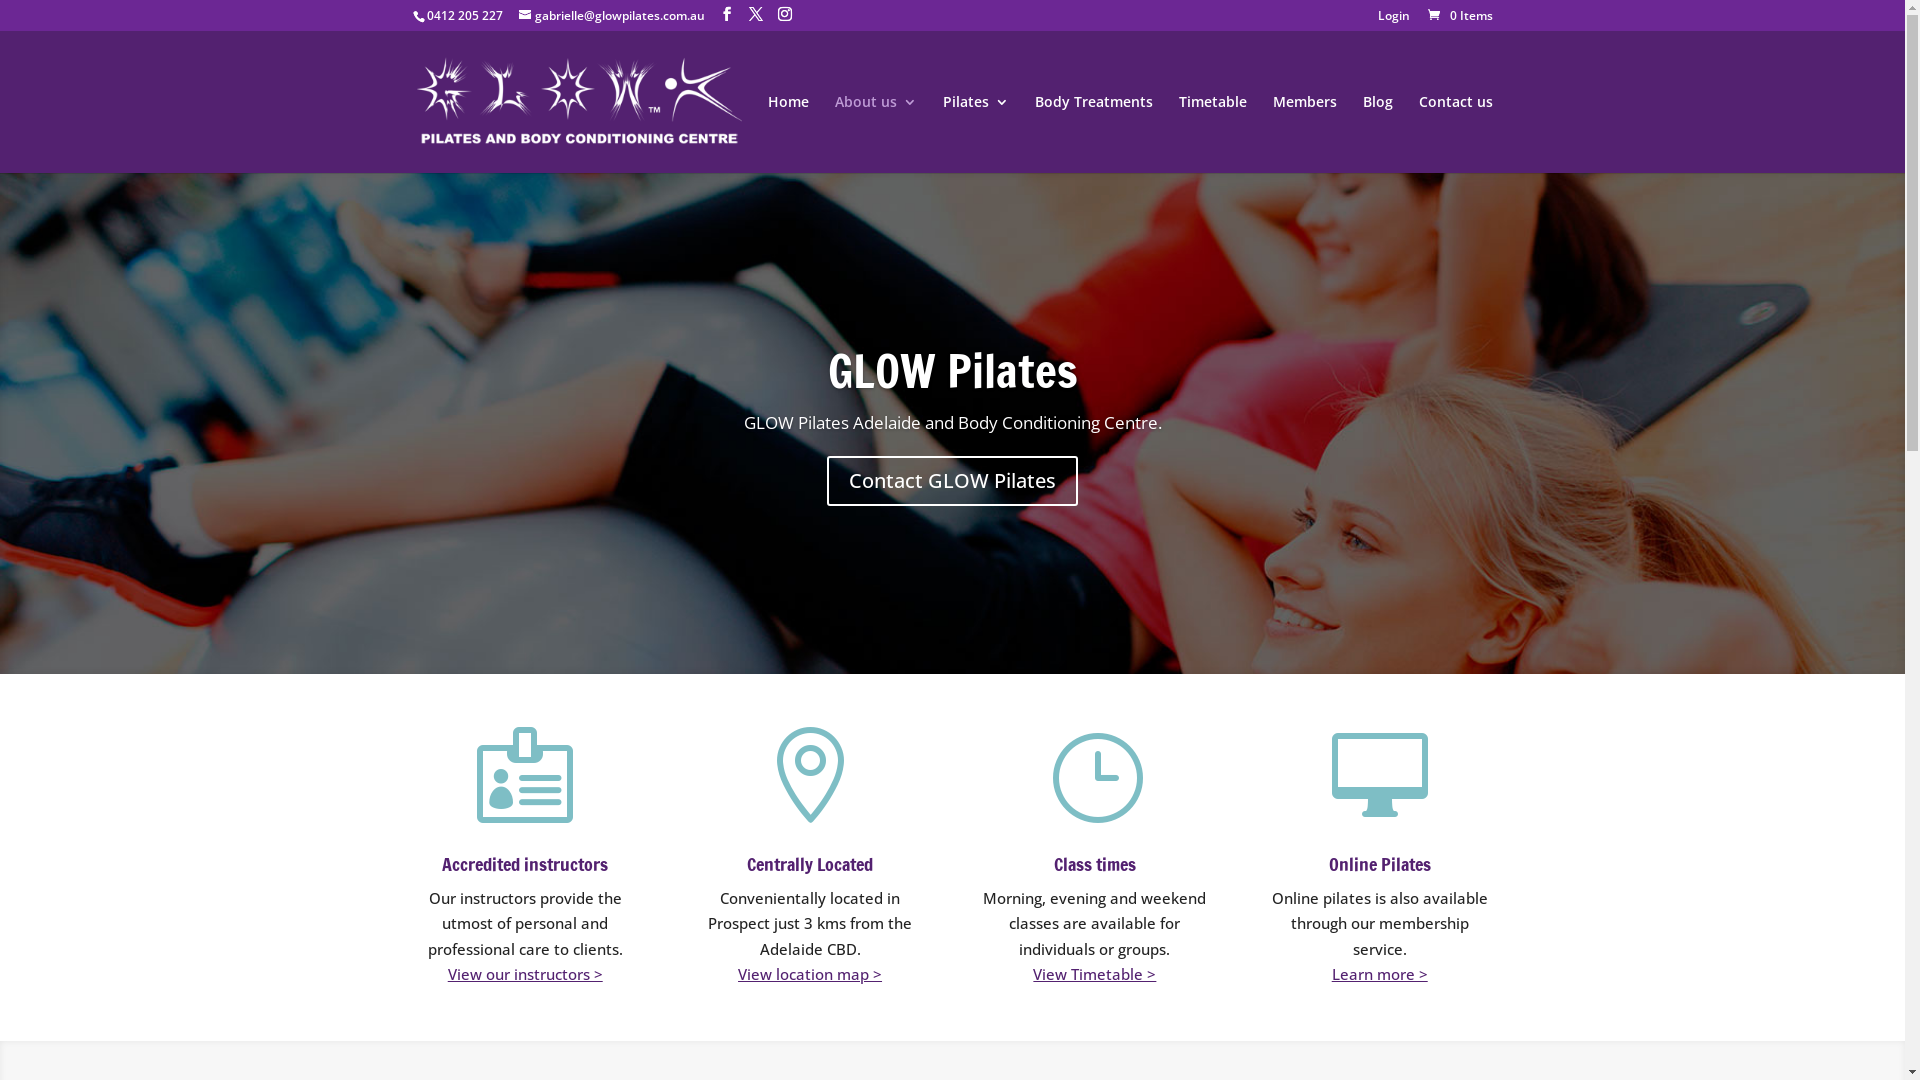 The width and height of the screenshot is (1920, 1080). Describe the element at coordinates (1394, 20) in the screenshot. I see `Login` at that location.